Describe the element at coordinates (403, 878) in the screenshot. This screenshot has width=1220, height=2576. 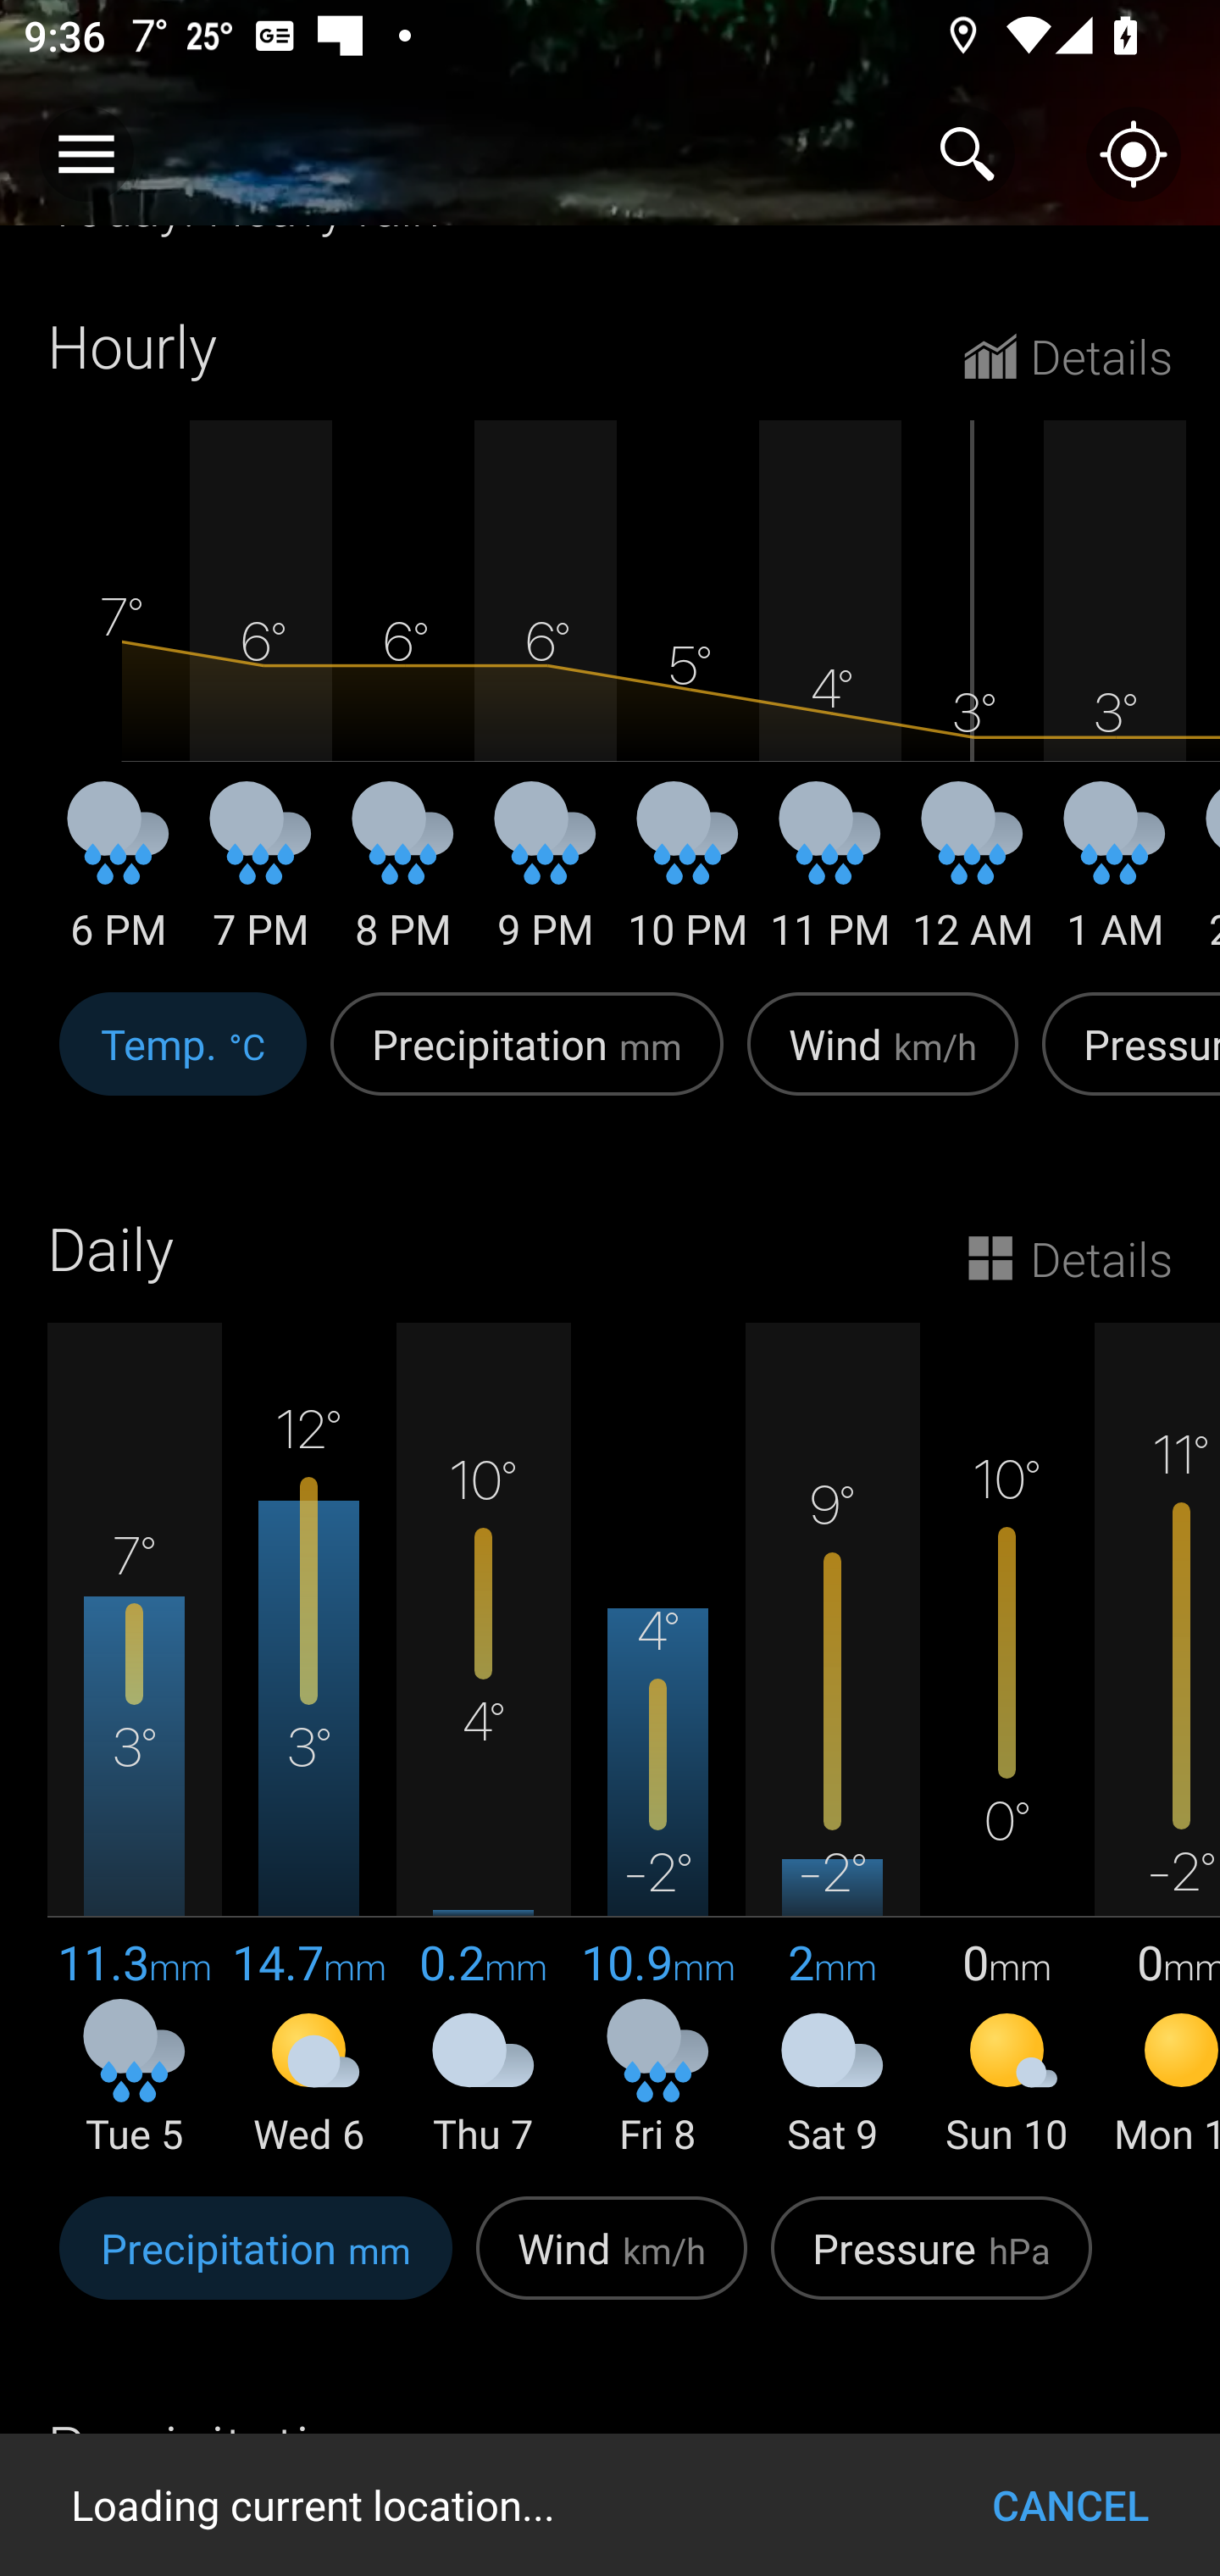
I see `8 PM` at that location.